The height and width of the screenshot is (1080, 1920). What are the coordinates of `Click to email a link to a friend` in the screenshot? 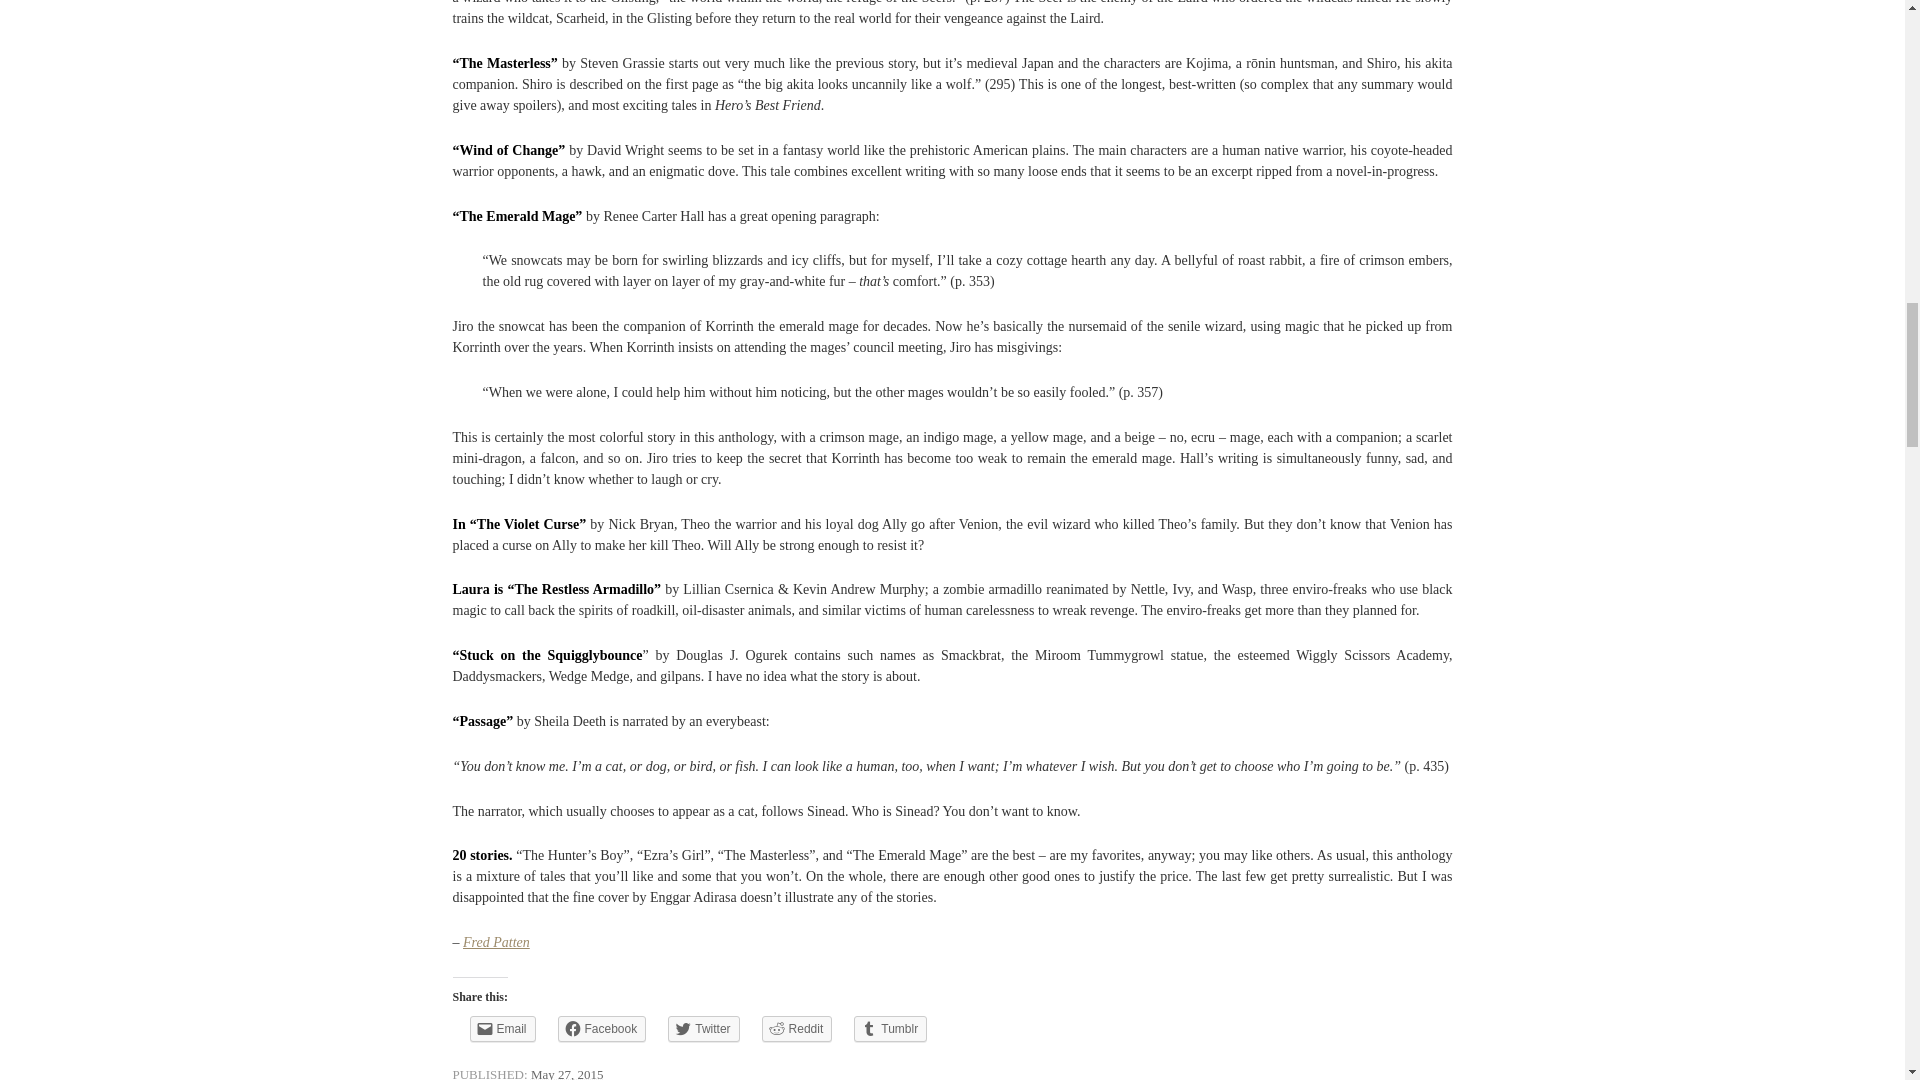 It's located at (502, 1029).